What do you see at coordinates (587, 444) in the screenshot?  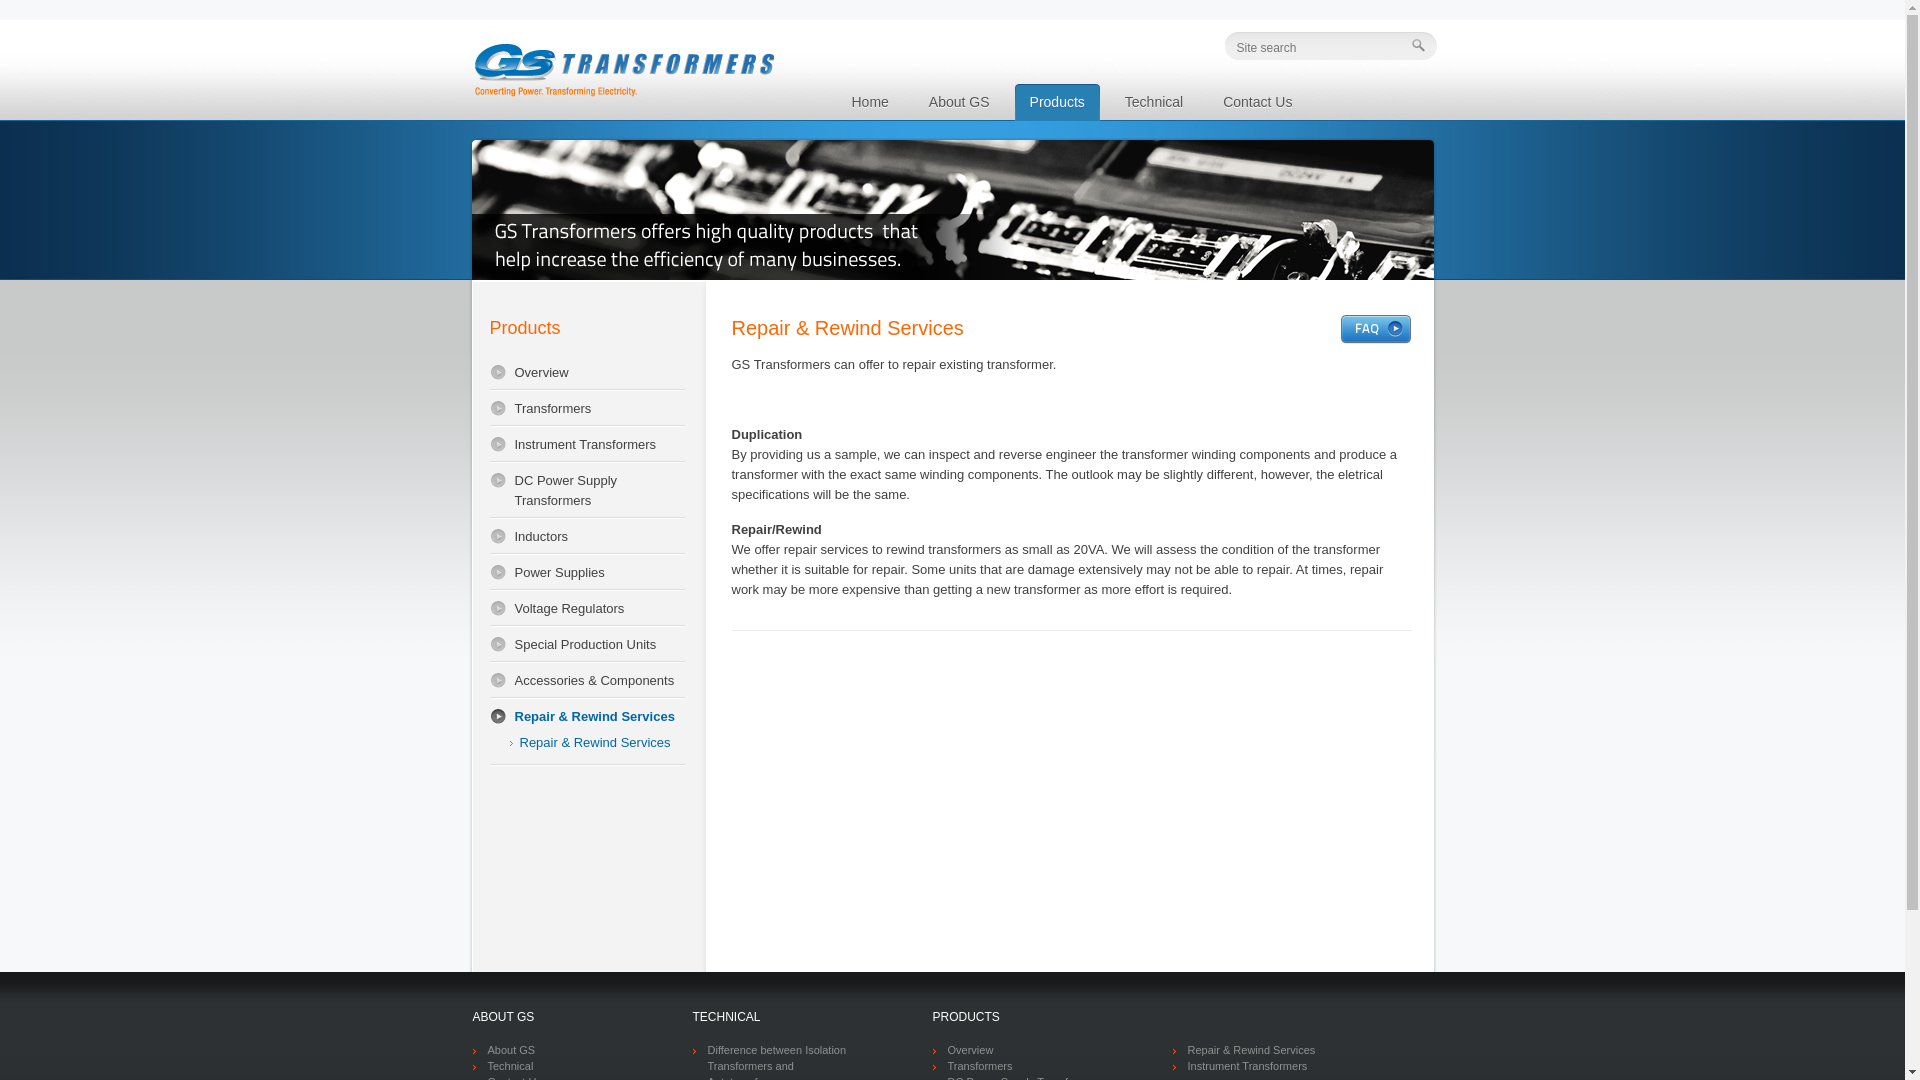 I see `Instrument Transformers` at bounding box center [587, 444].